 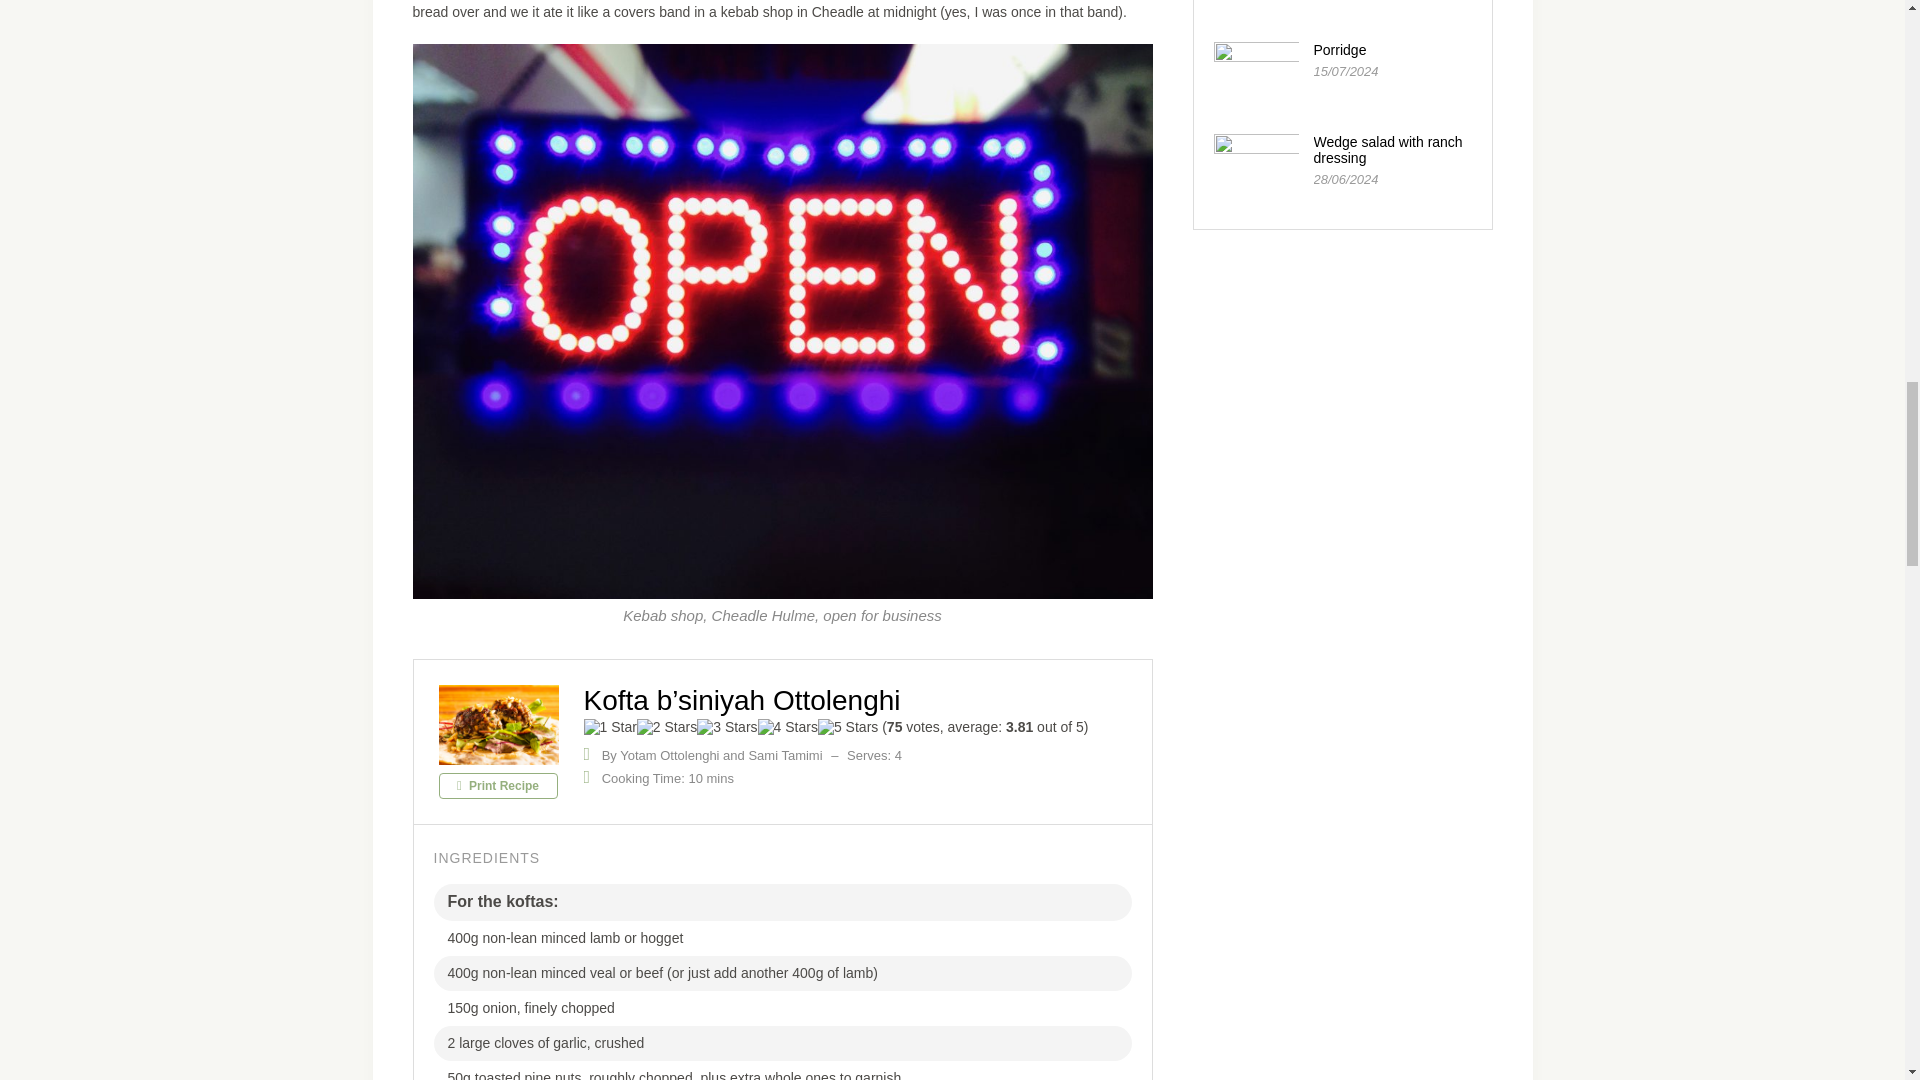 What do you see at coordinates (496, 786) in the screenshot?
I see `Print Recipe` at bounding box center [496, 786].